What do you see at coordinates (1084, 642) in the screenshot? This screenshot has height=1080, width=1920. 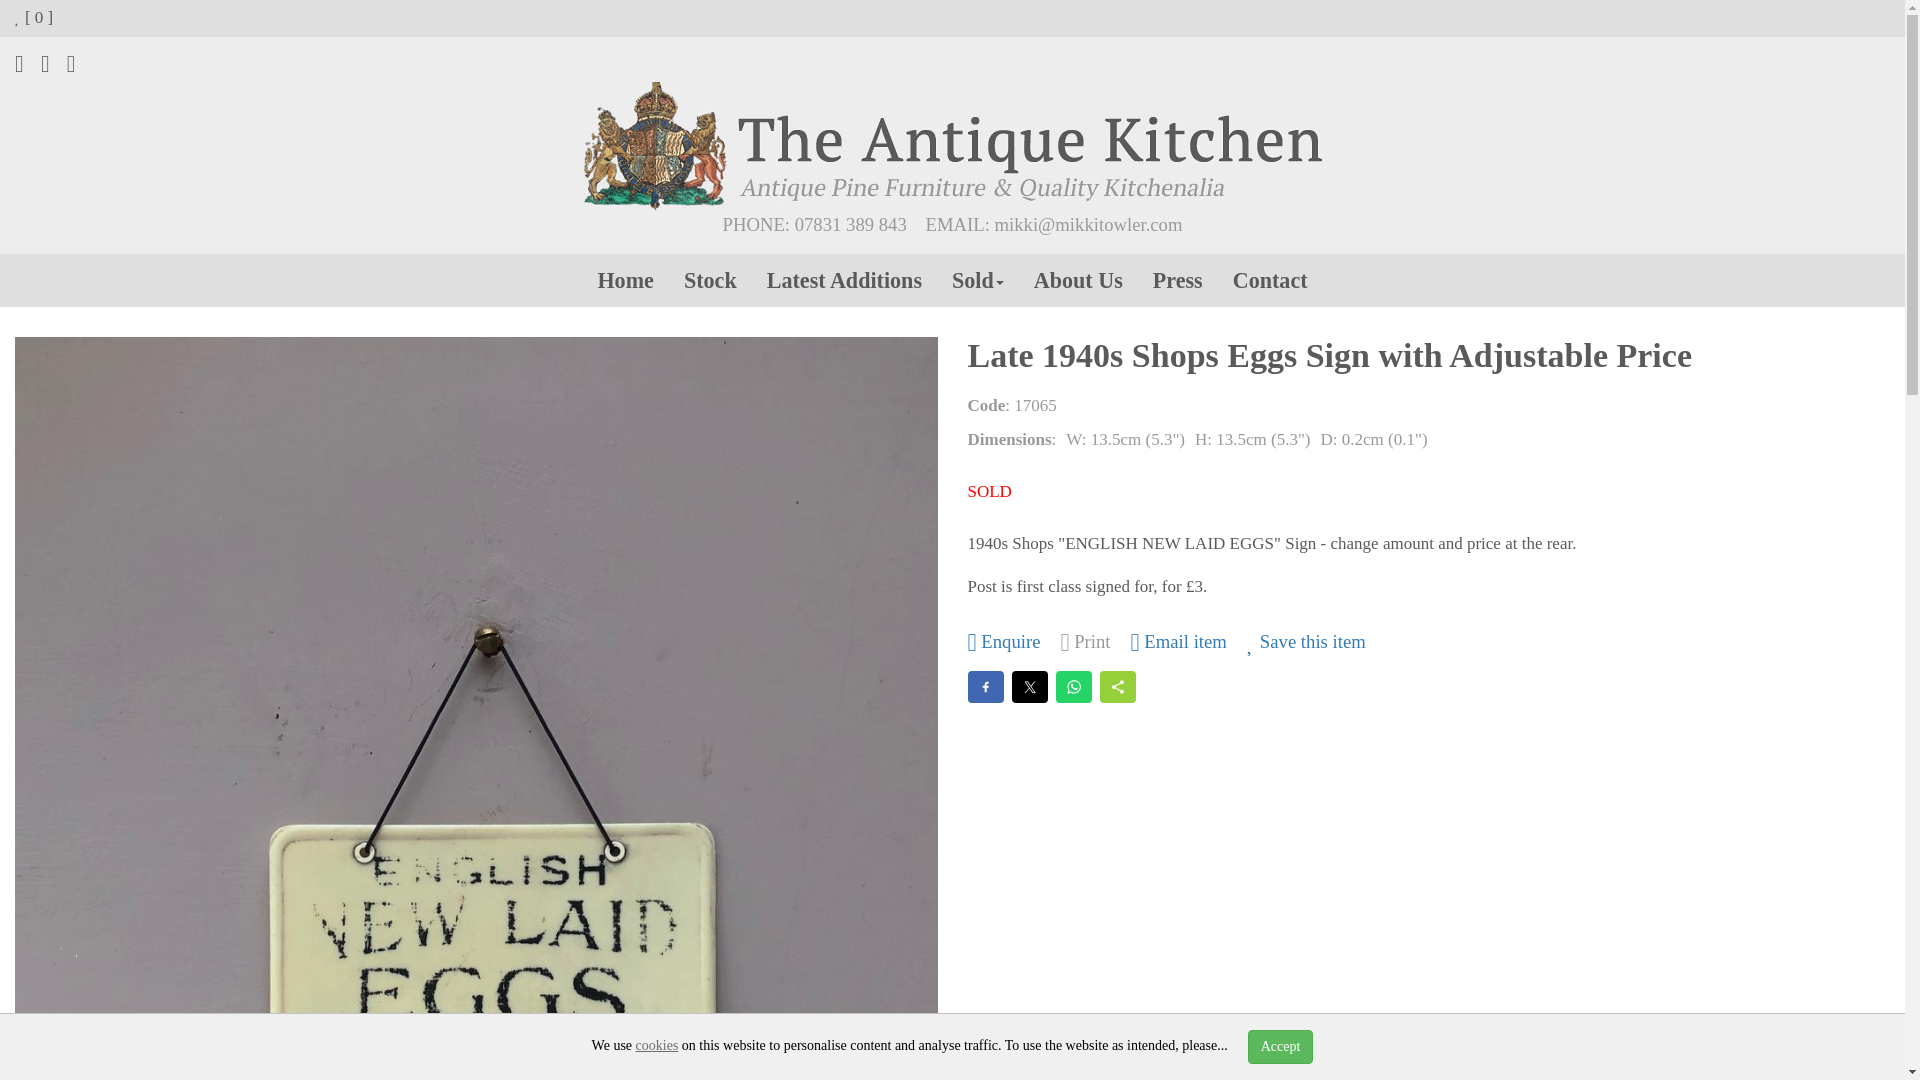 I see `Print` at bounding box center [1084, 642].